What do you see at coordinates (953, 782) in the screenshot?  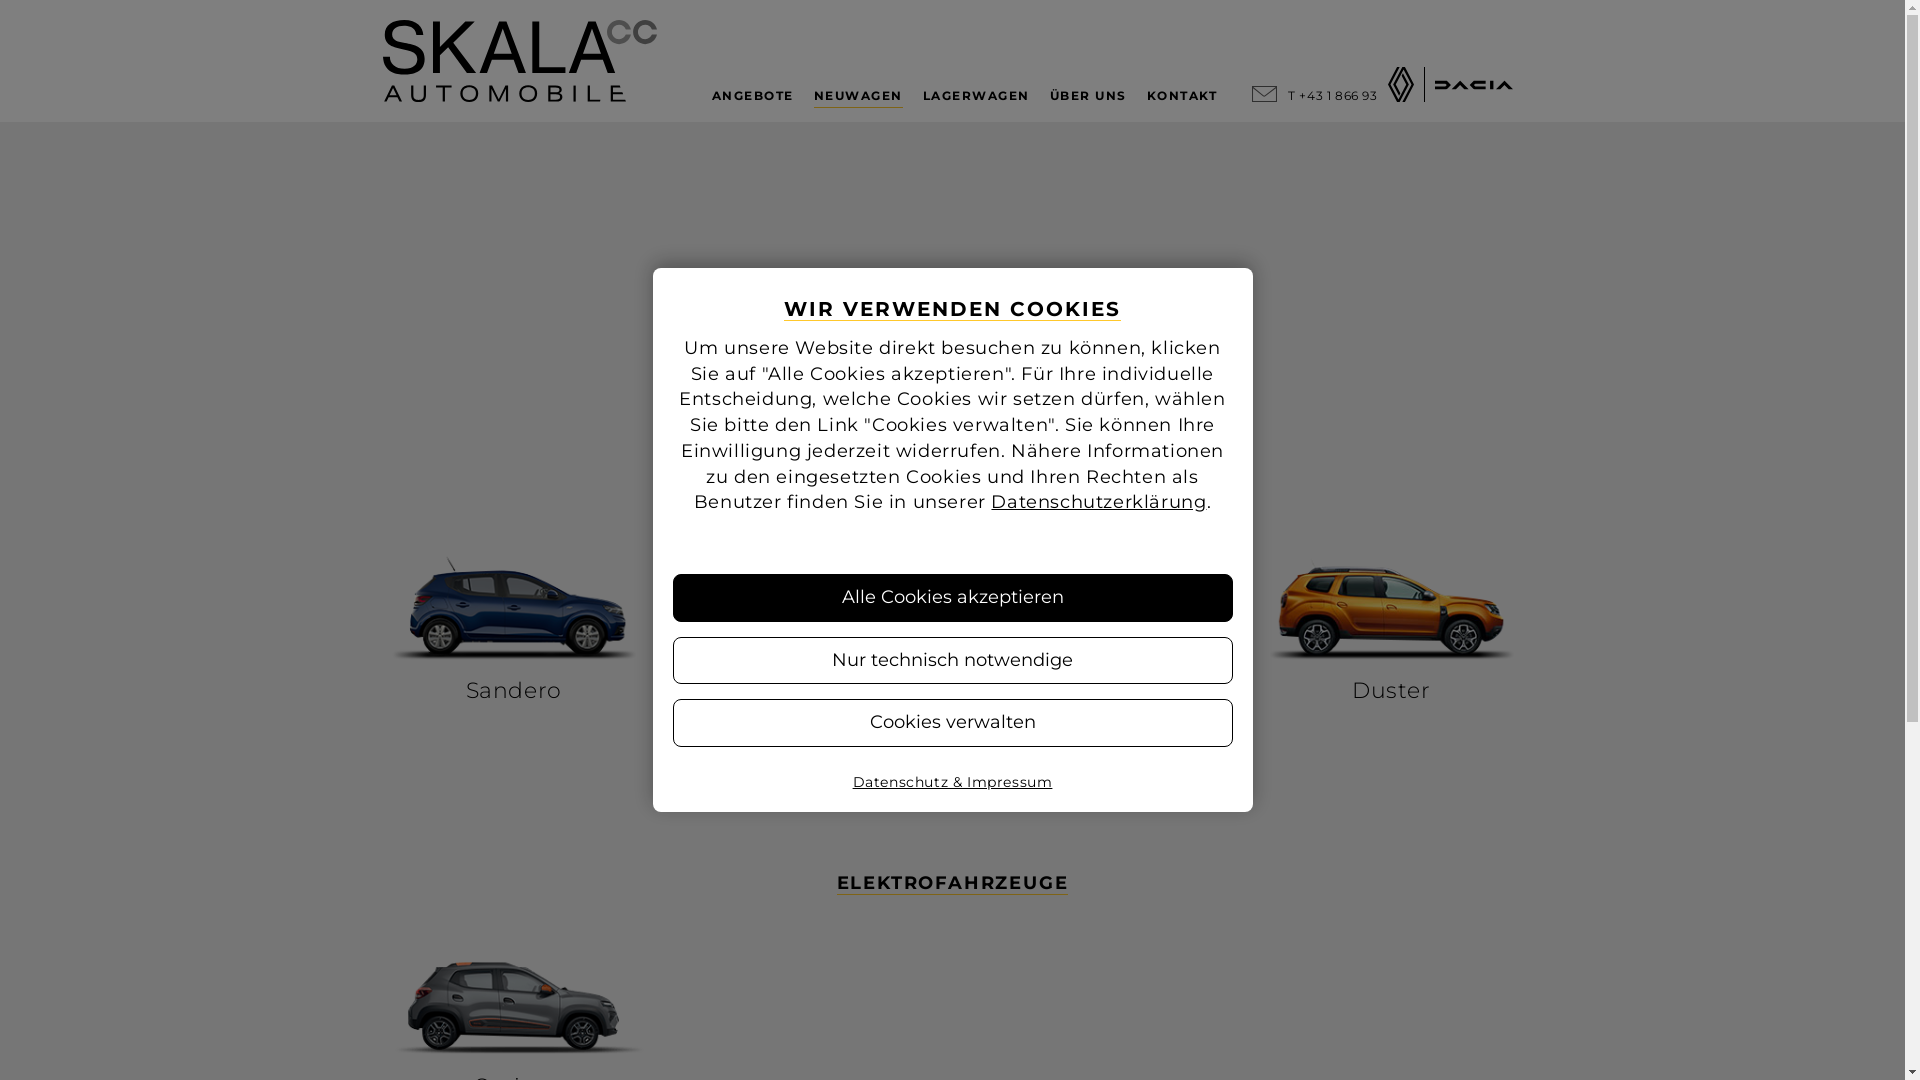 I see `Datenschutz & Impressum` at bounding box center [953, 782].